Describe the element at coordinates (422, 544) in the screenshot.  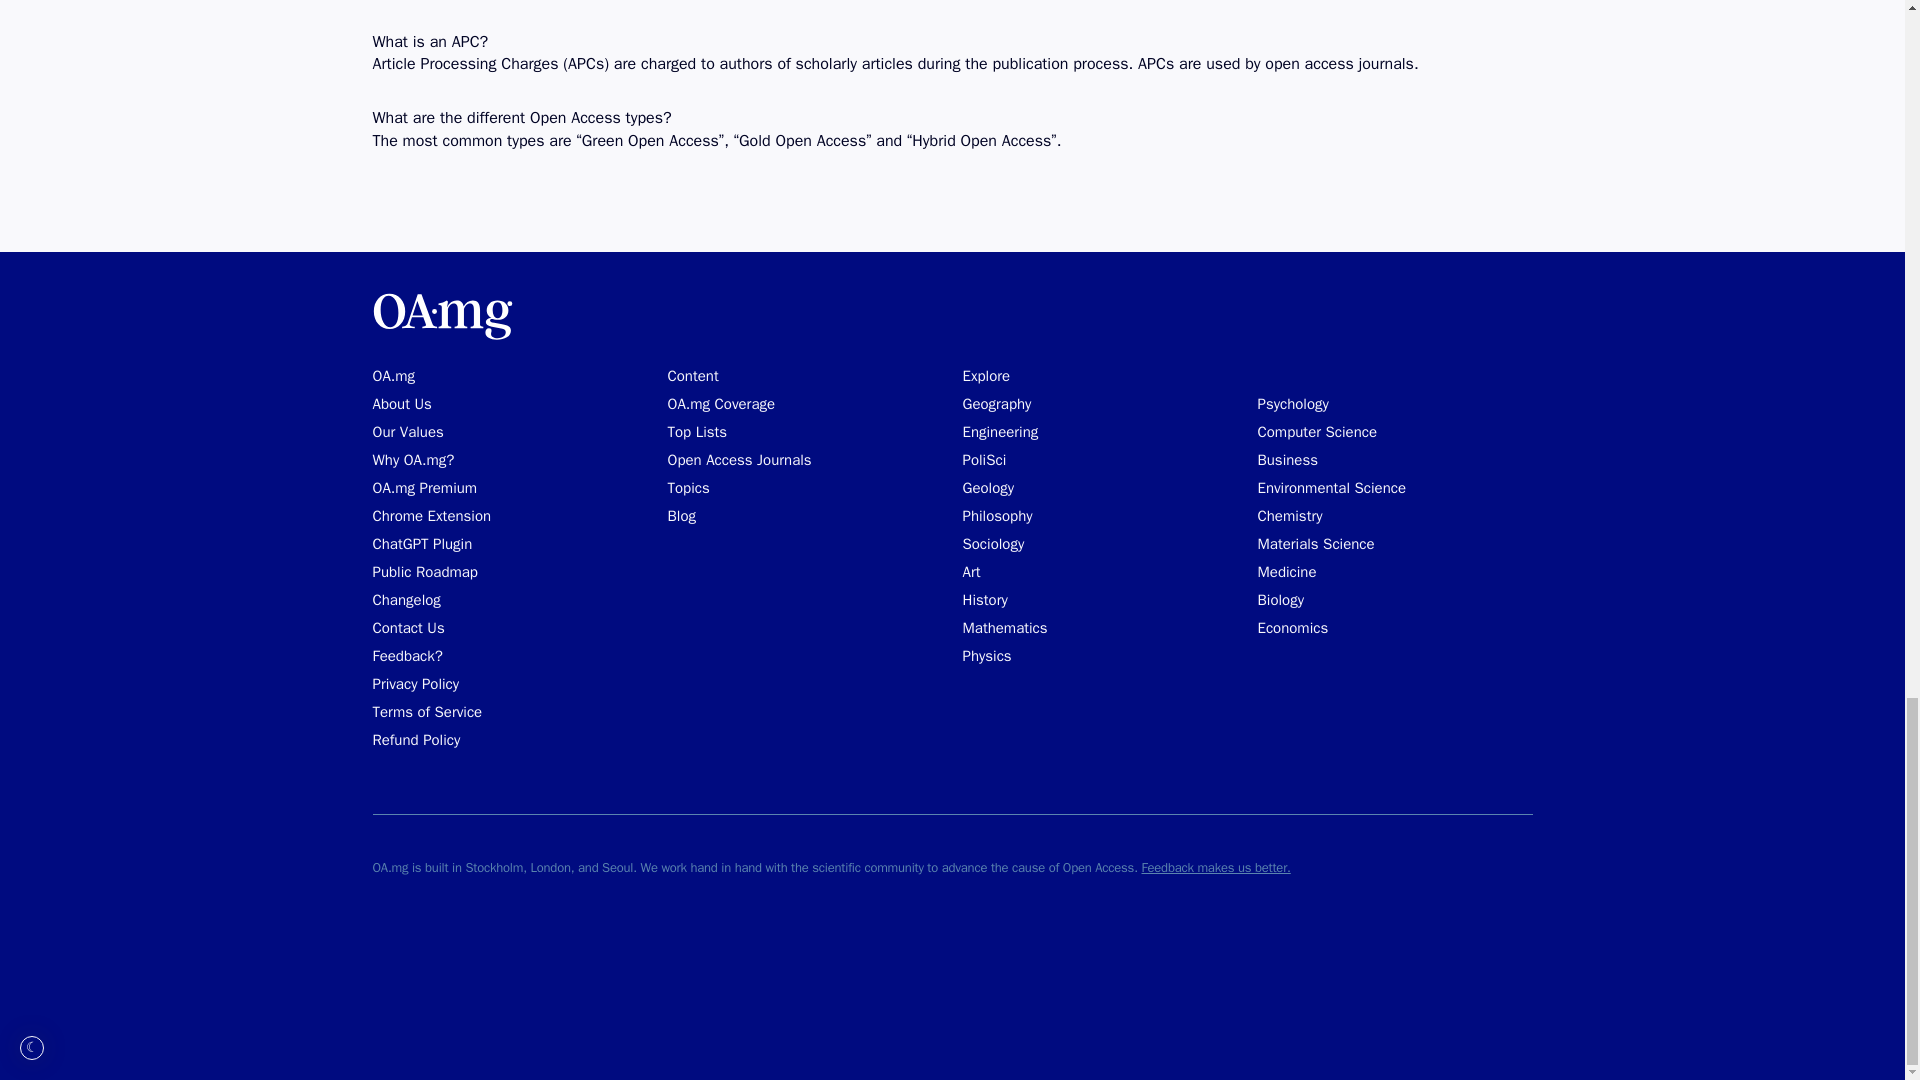
I see `ChatGPT Plugin` at that location.